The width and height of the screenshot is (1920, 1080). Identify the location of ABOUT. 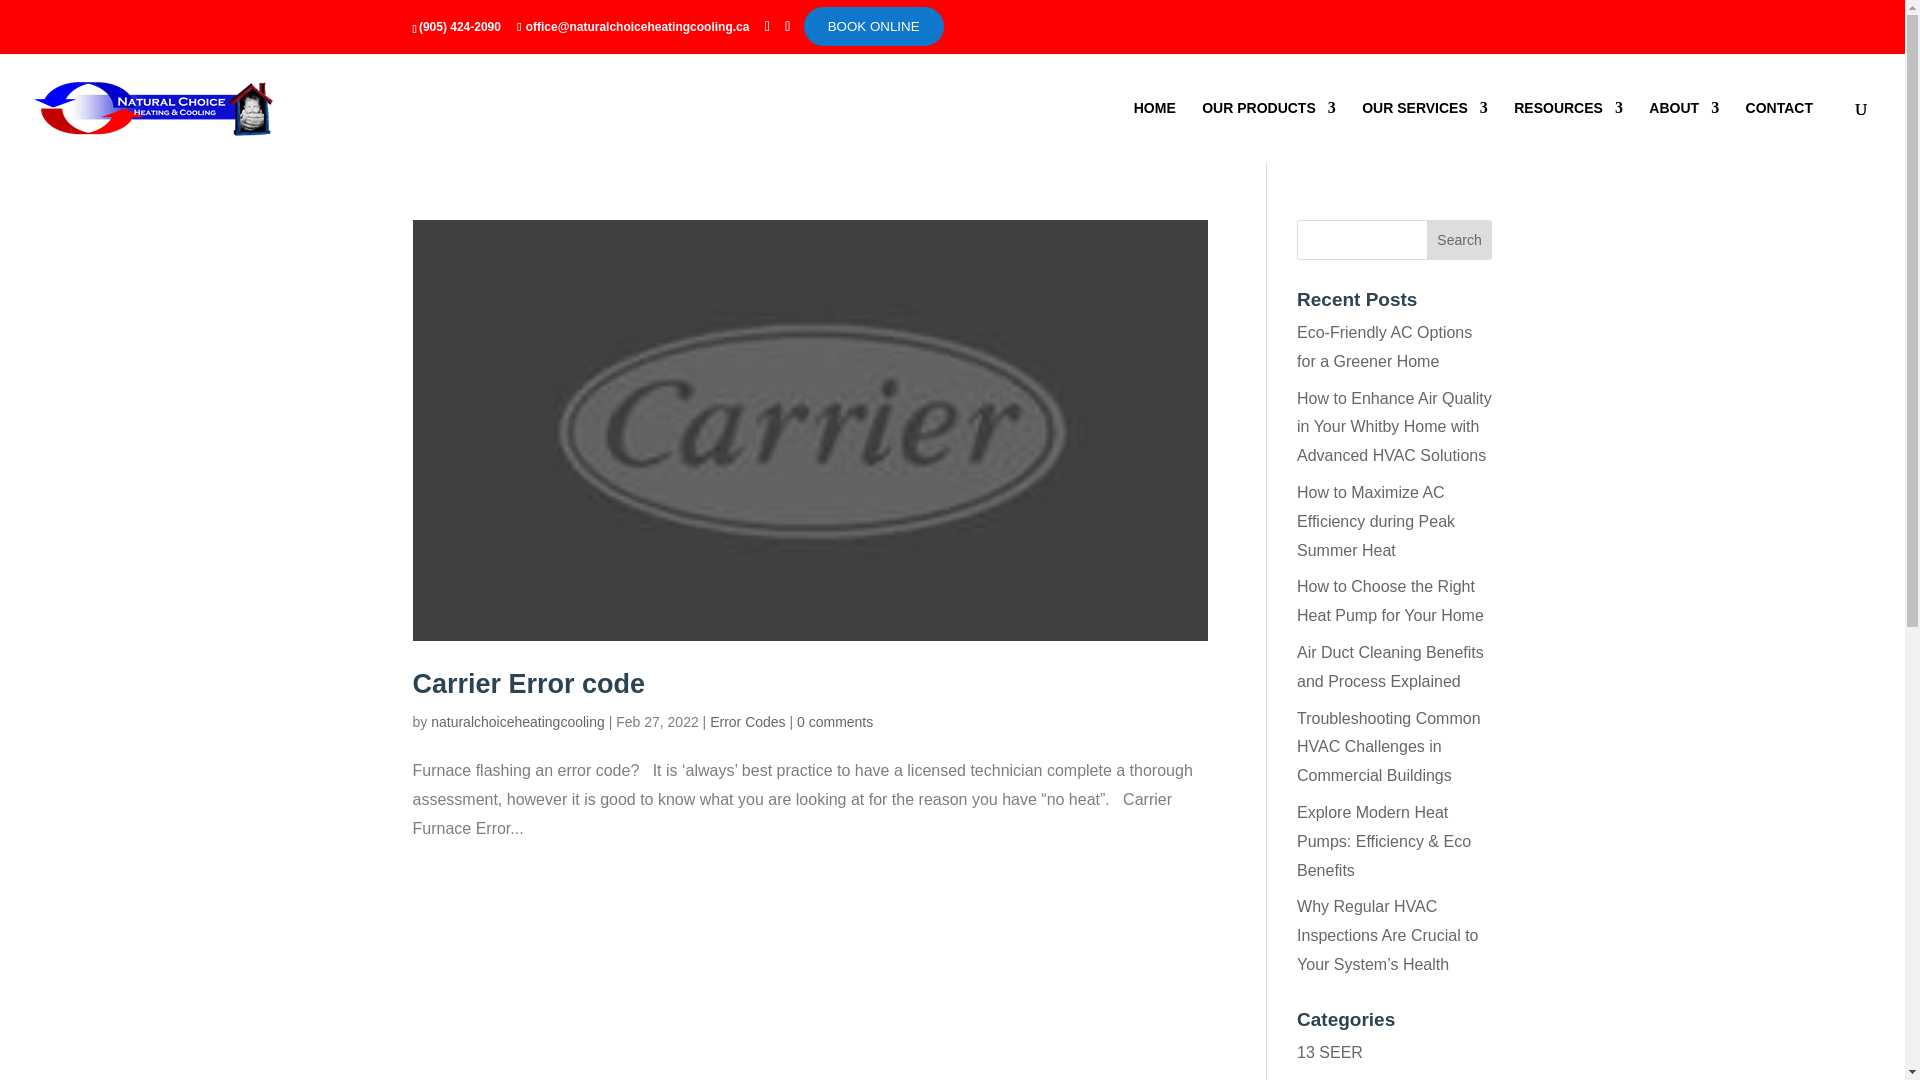
(1684, 132).